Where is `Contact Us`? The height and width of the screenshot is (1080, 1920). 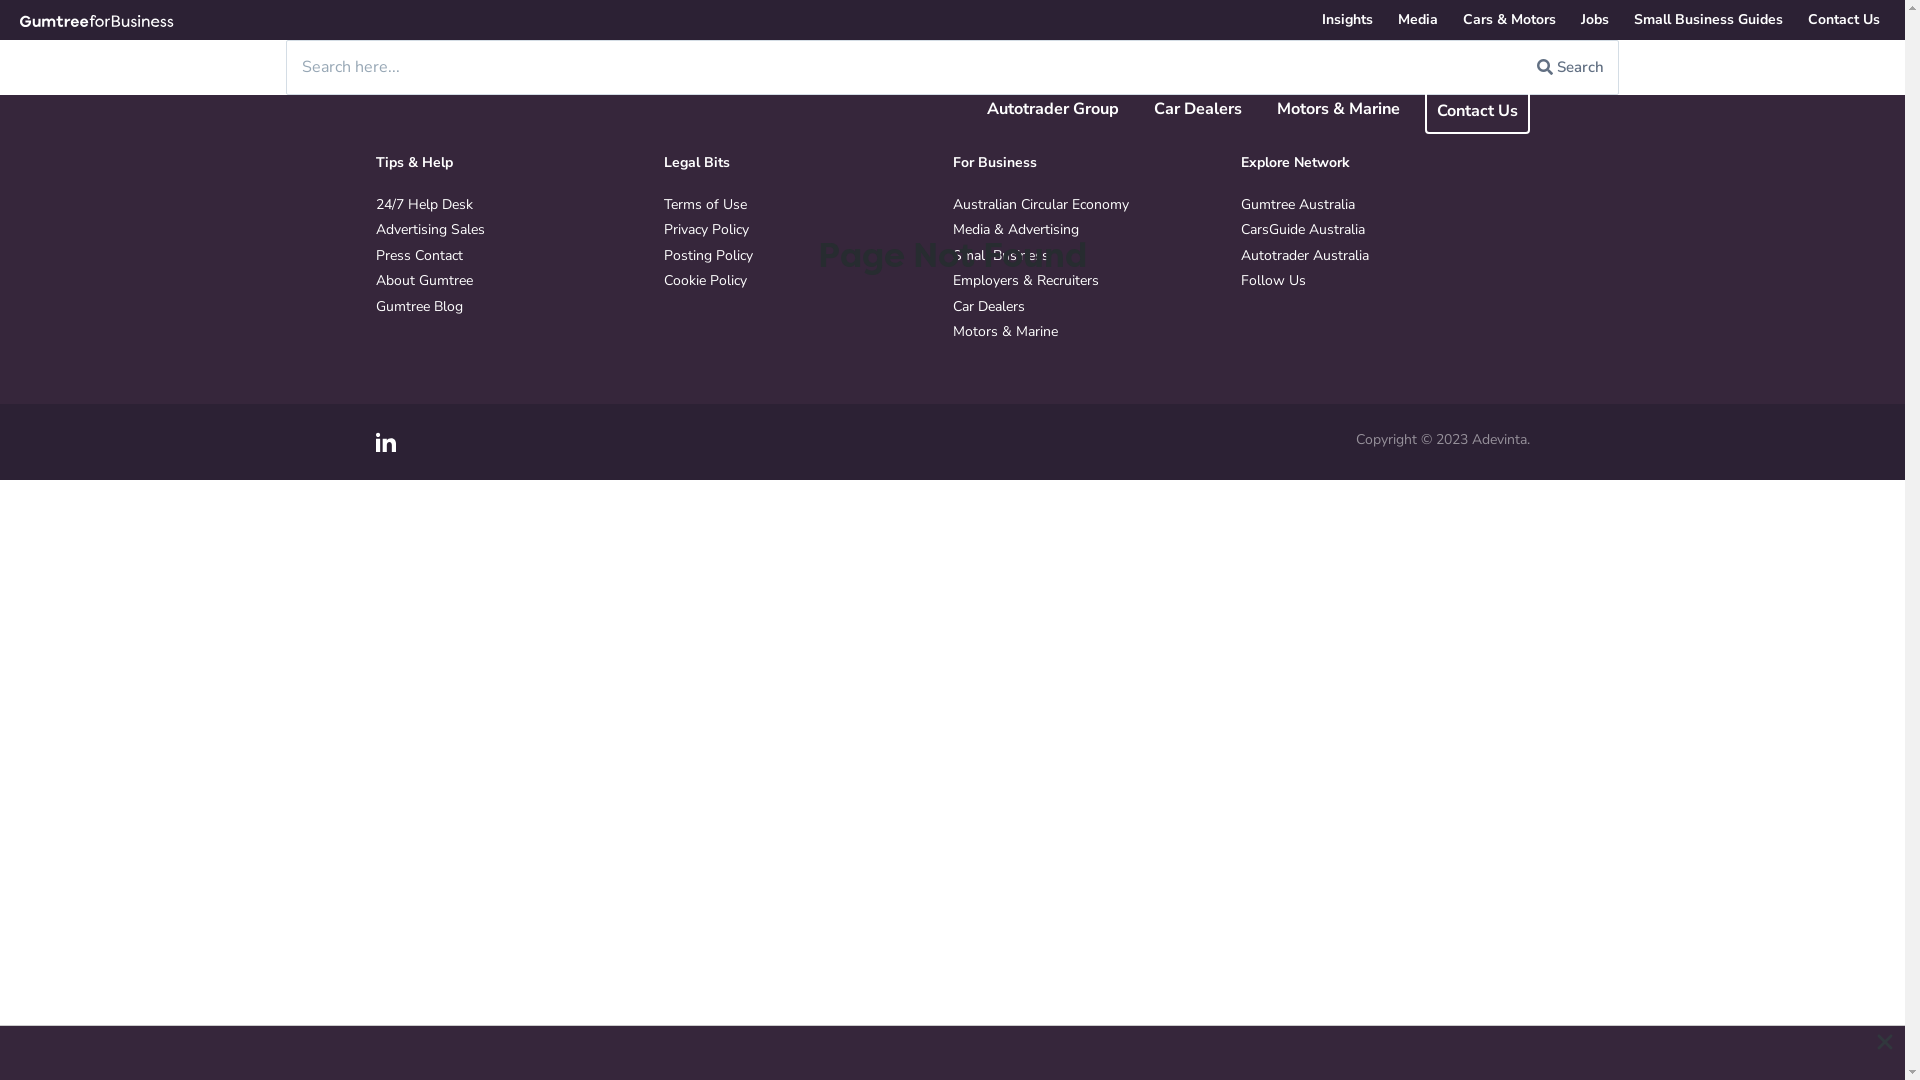 Contact Us is located at coordinates (1476, 112).